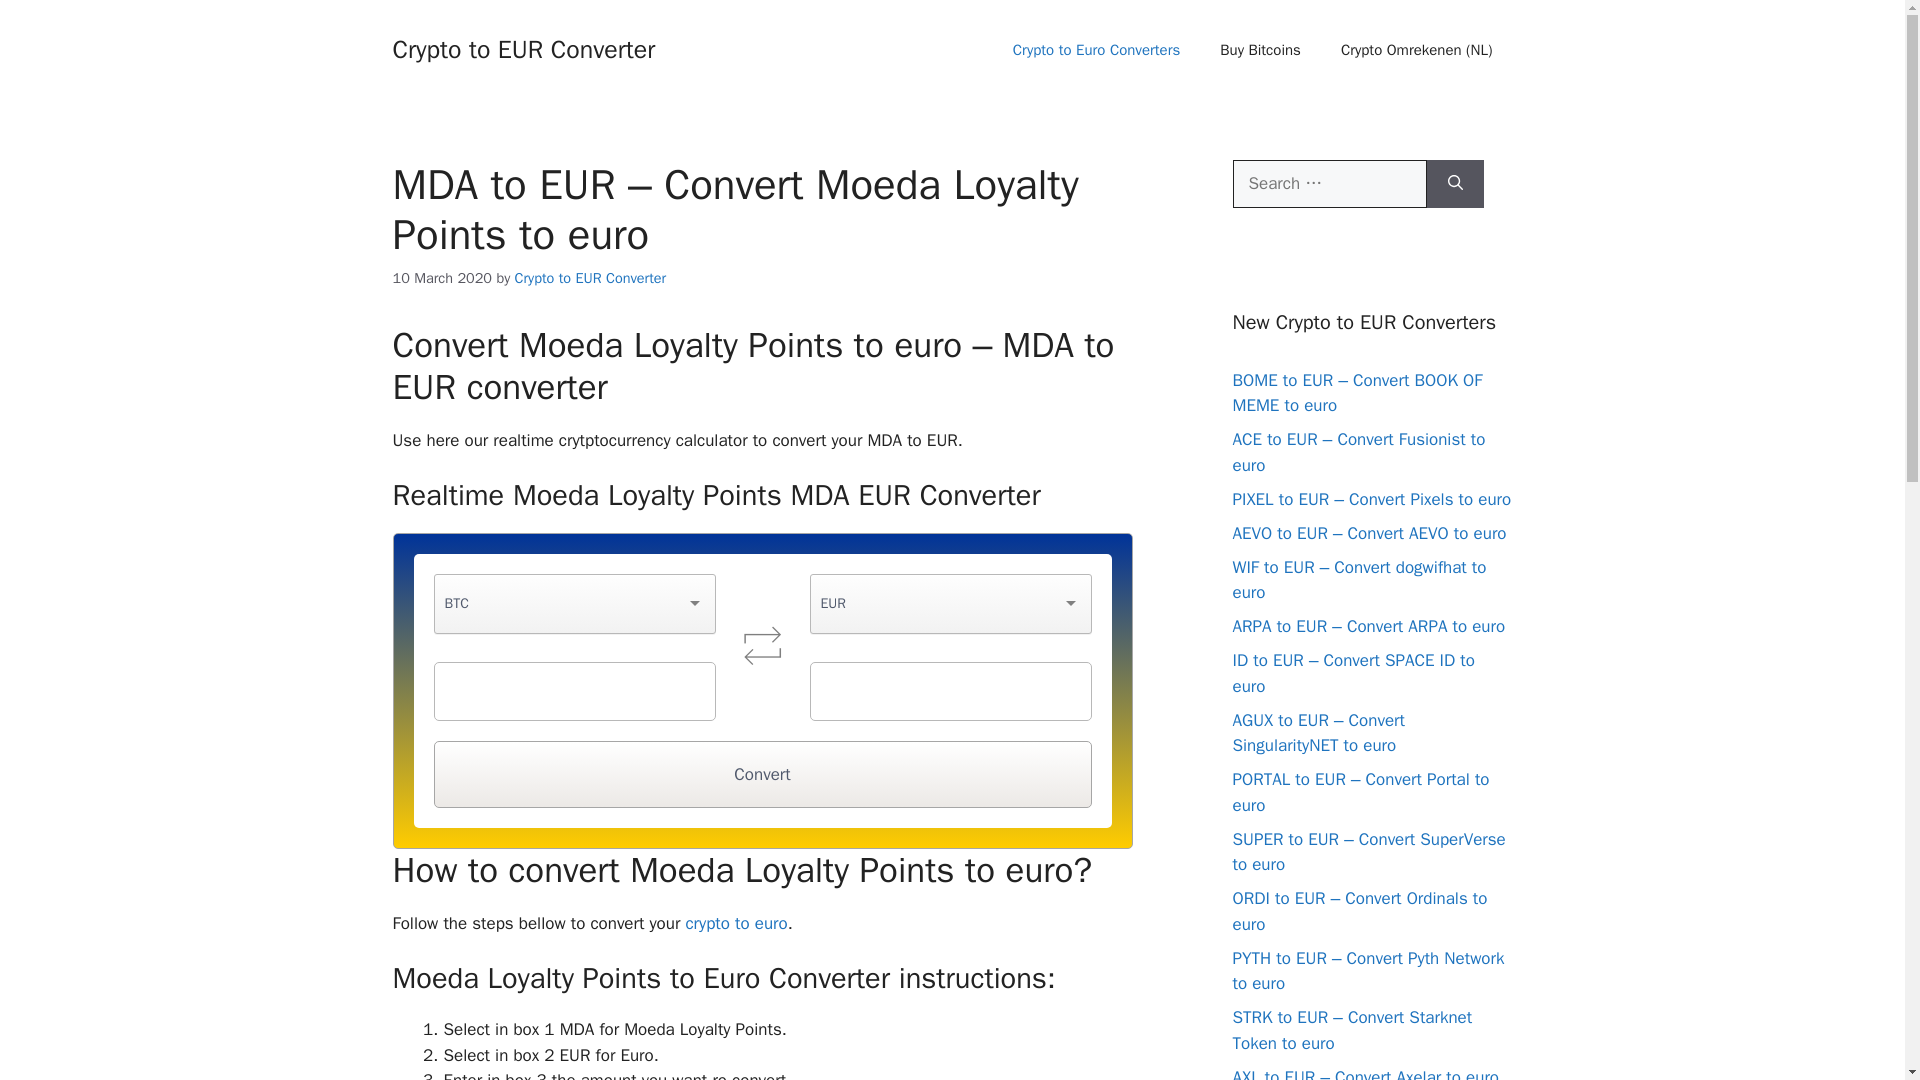 The height and width of the screenshot is (1080, 1920). What do you see at coordinates (736, 923) in the screenshot?
I see `crypto to euro` at bounding box center [736, 923].